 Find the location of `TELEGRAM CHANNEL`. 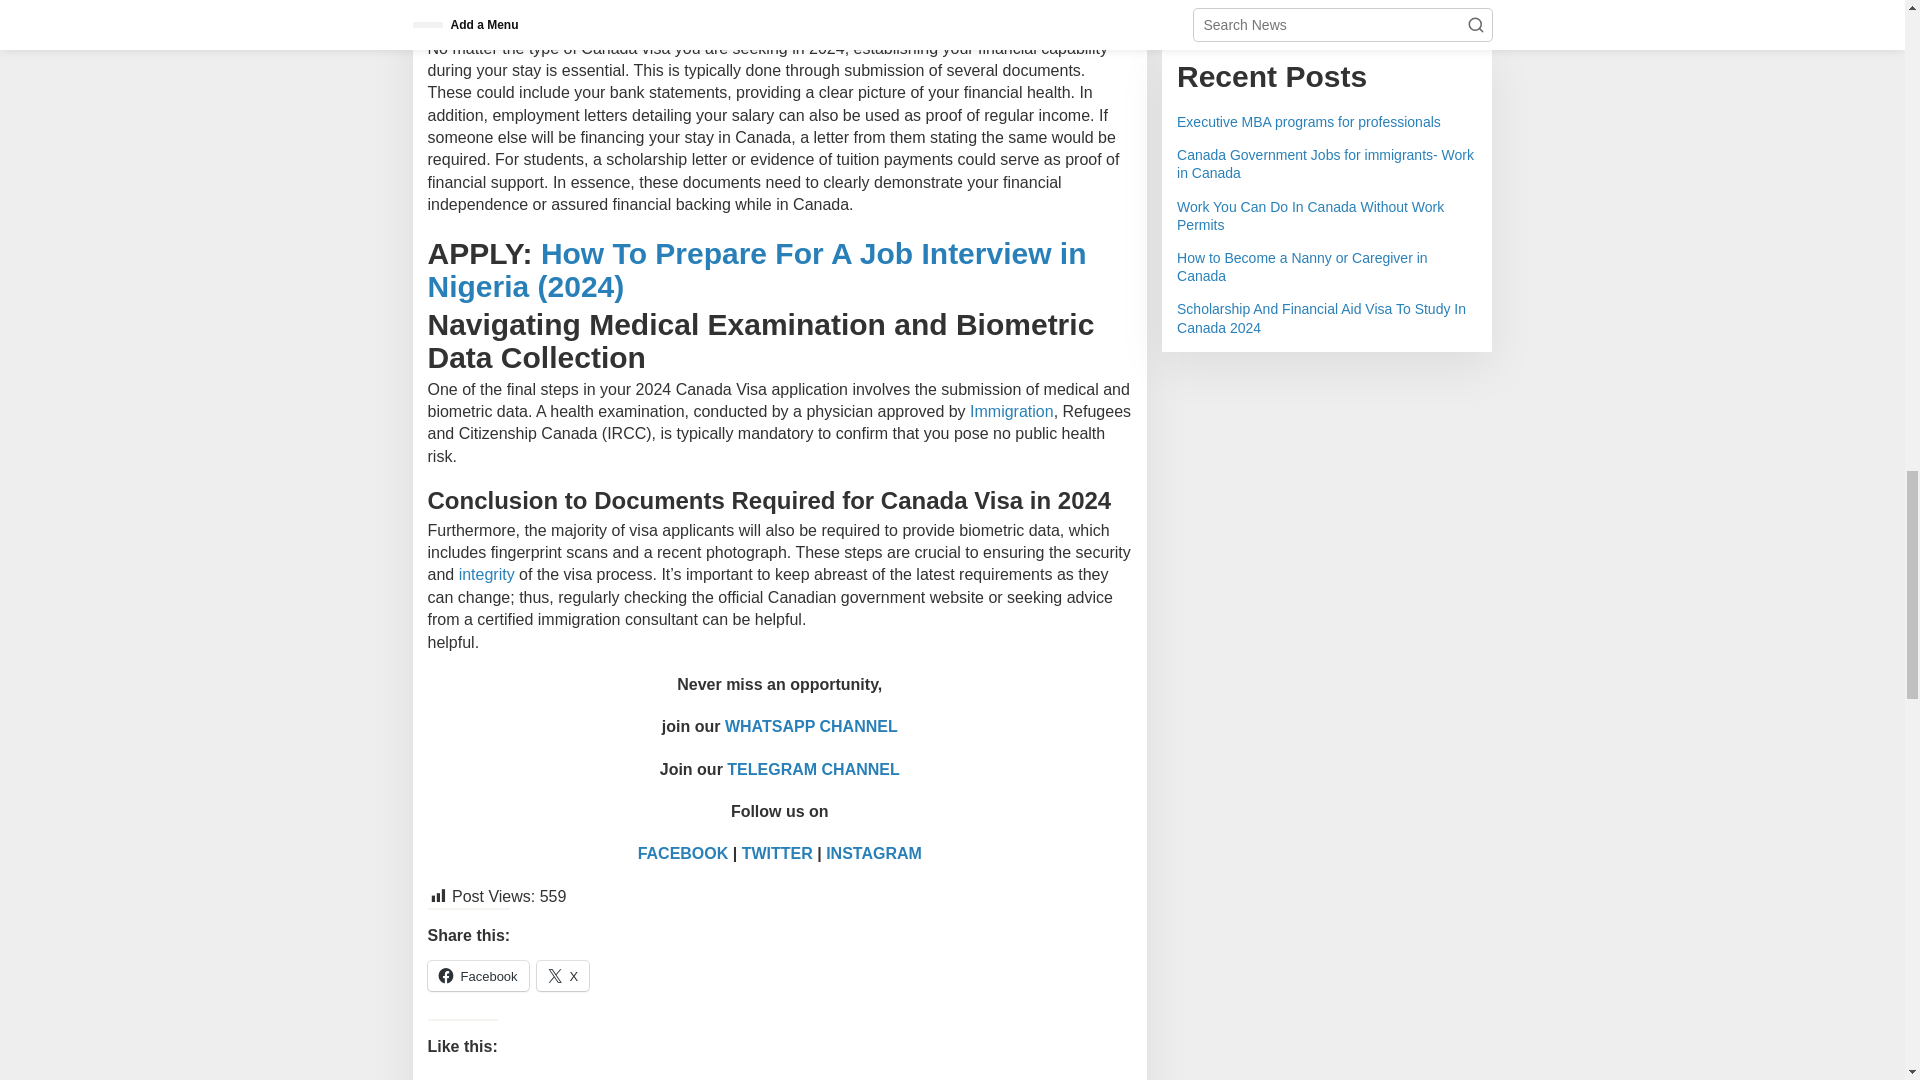

TELEGRAM CHANNEL is located at coordinates (812, 769).